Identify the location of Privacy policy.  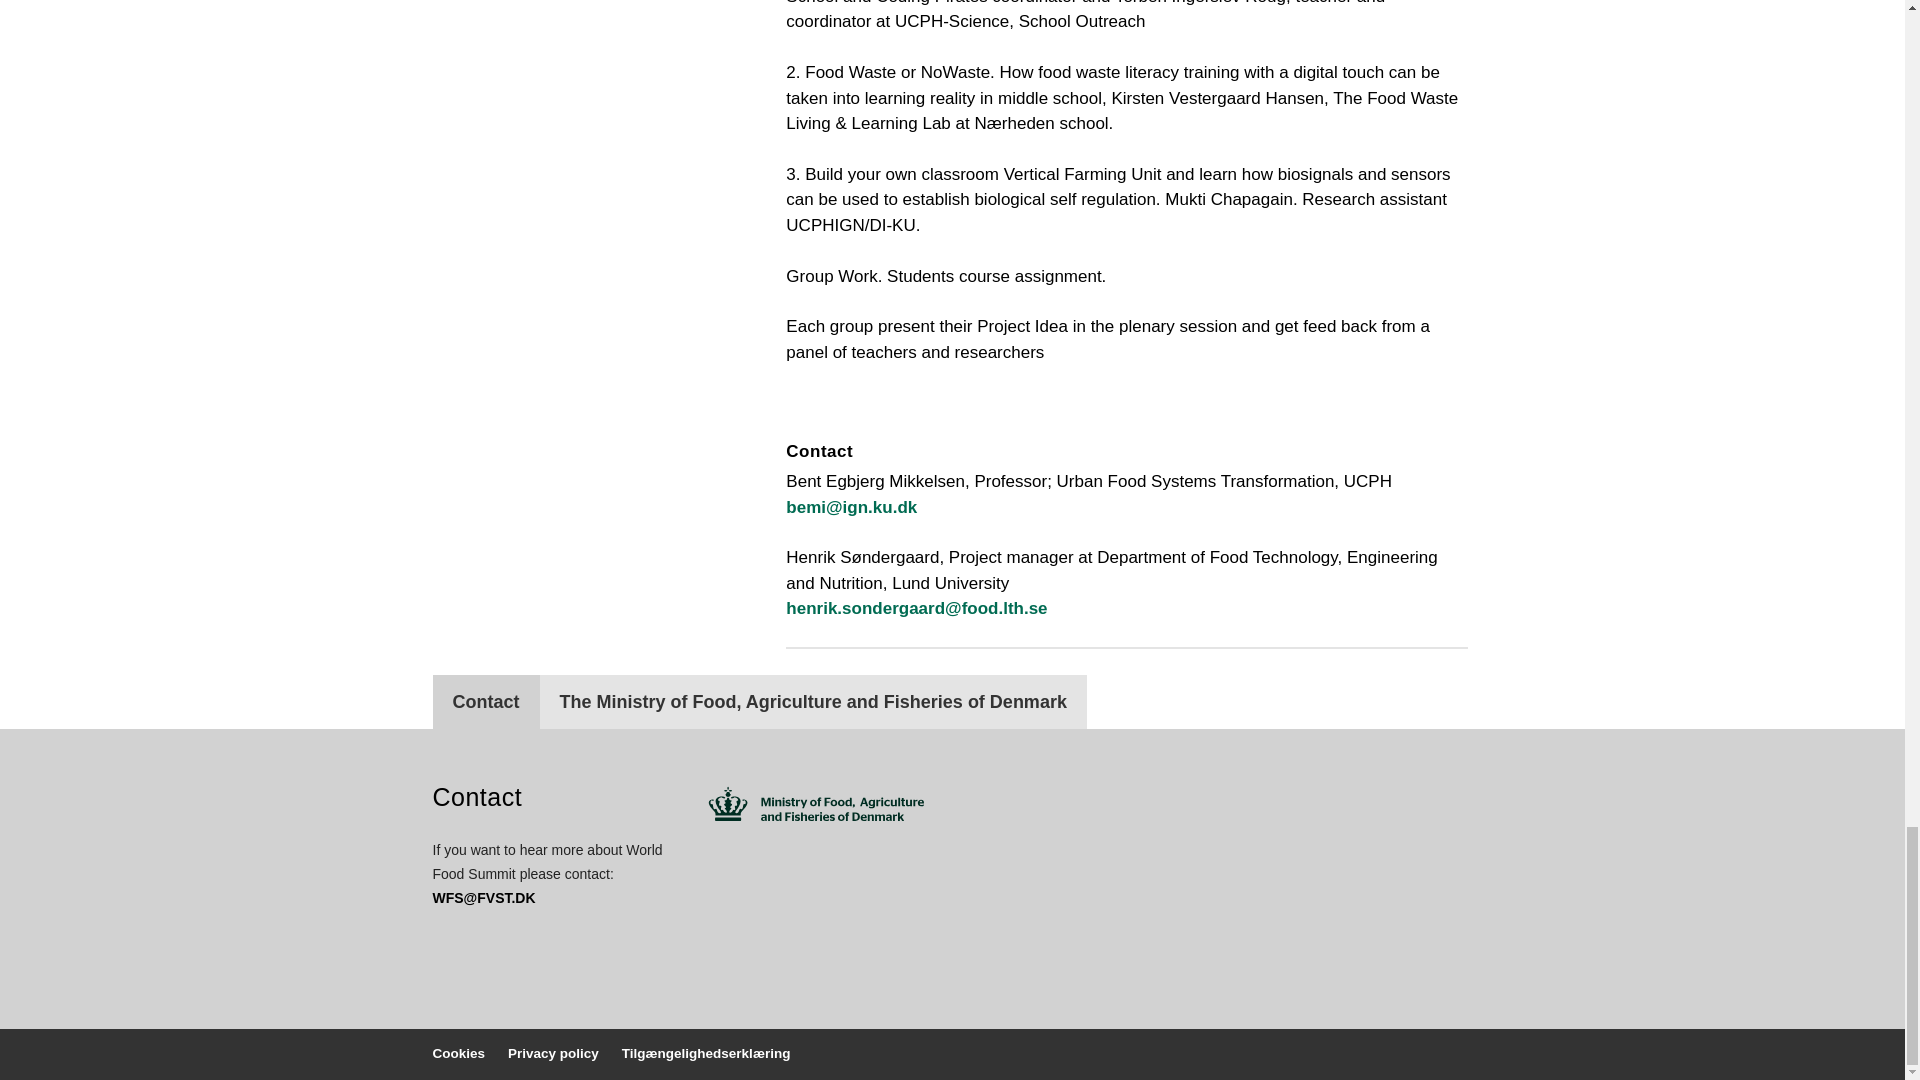
(554, 1053).